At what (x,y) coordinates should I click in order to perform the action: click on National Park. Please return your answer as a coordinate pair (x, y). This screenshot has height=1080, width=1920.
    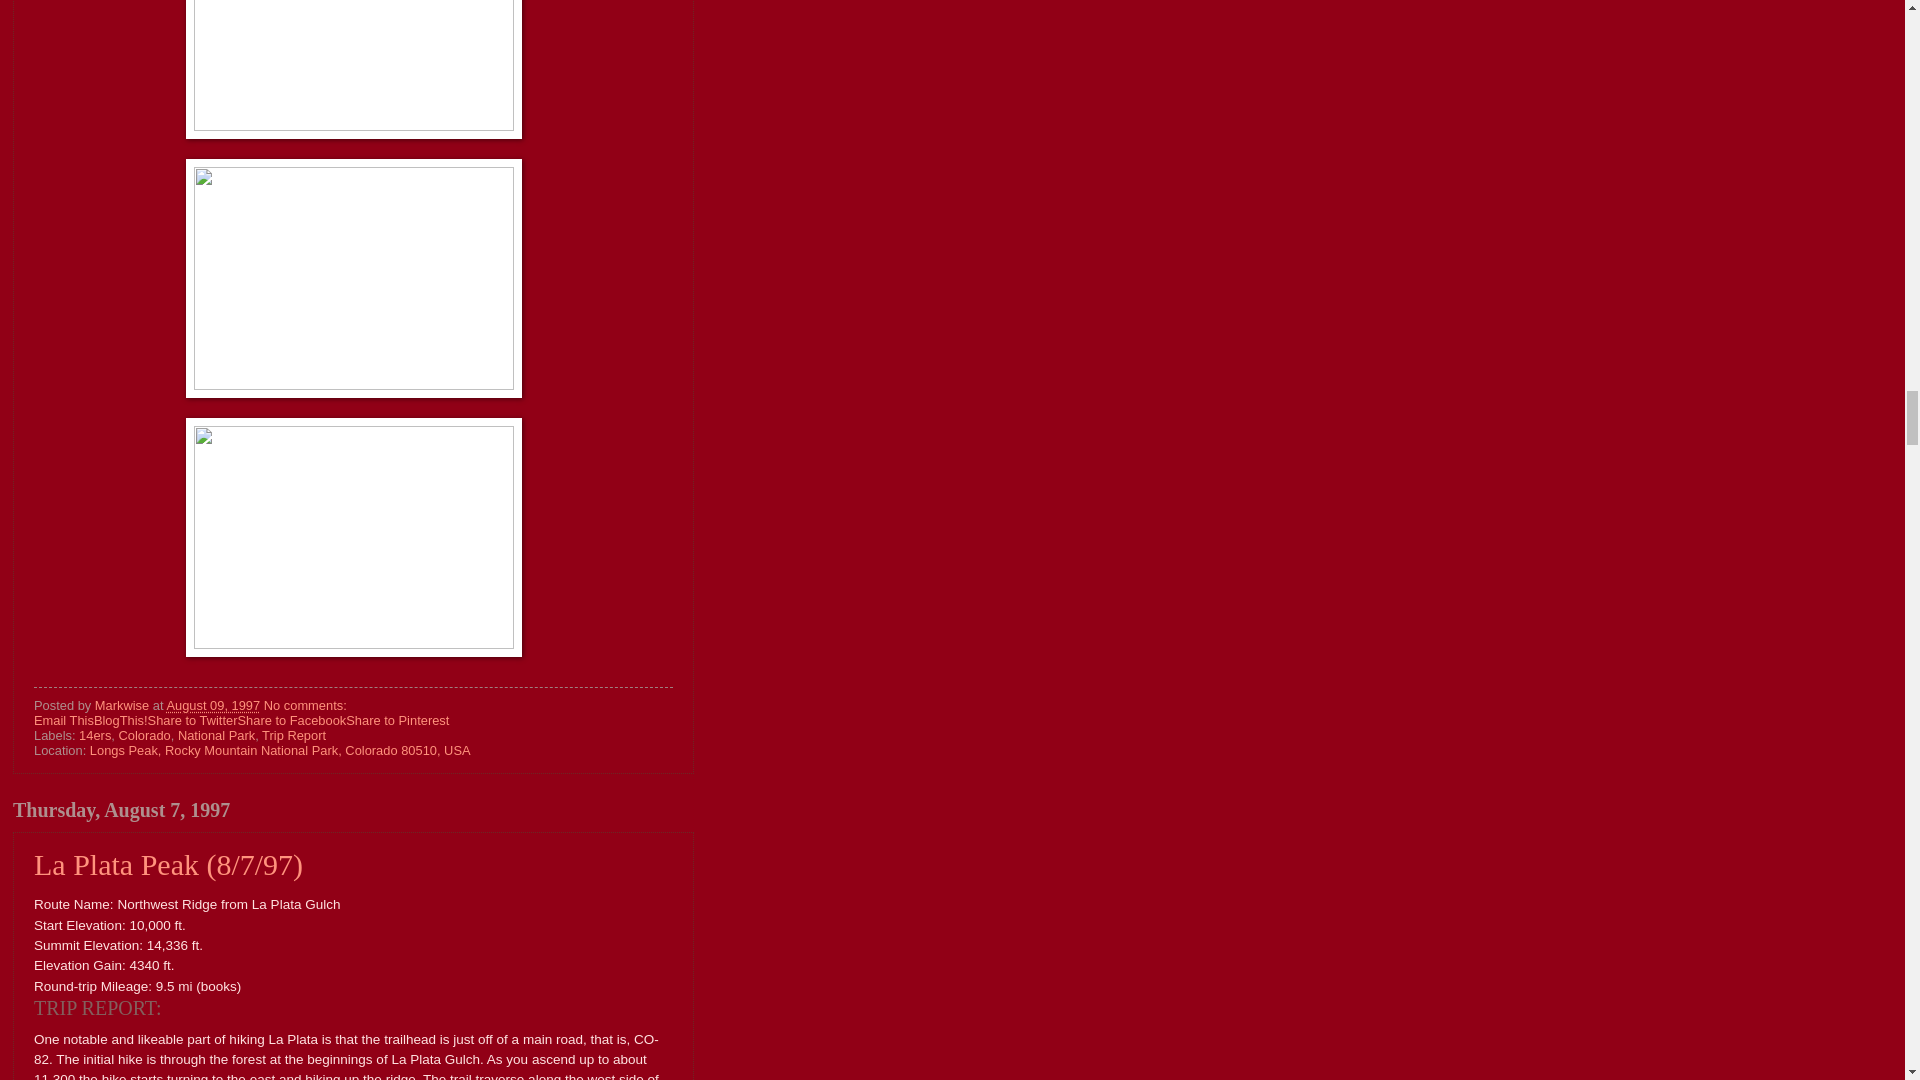
    Looking at the image, I should click on (216, 735).